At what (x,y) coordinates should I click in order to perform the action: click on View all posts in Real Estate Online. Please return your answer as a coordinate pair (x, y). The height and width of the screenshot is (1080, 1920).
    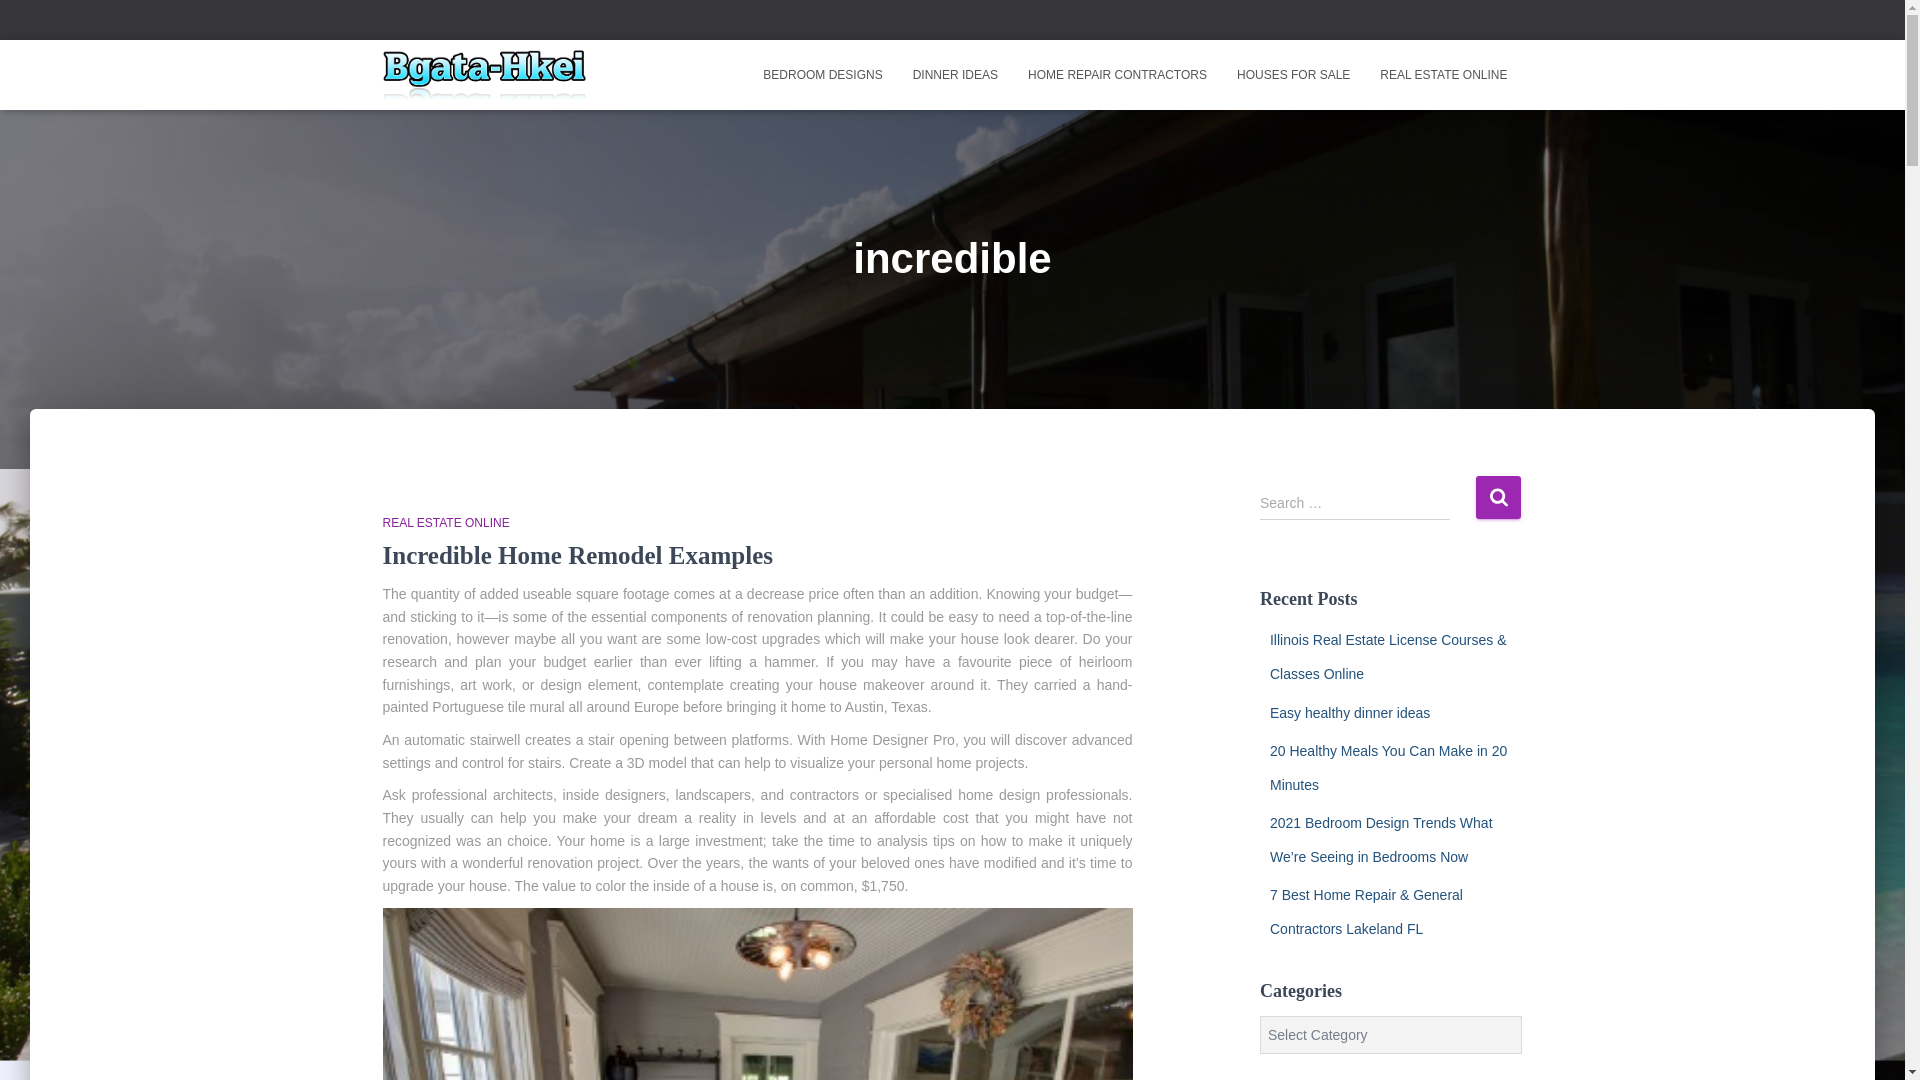
    Looking at the image, I should click on (445, 523).